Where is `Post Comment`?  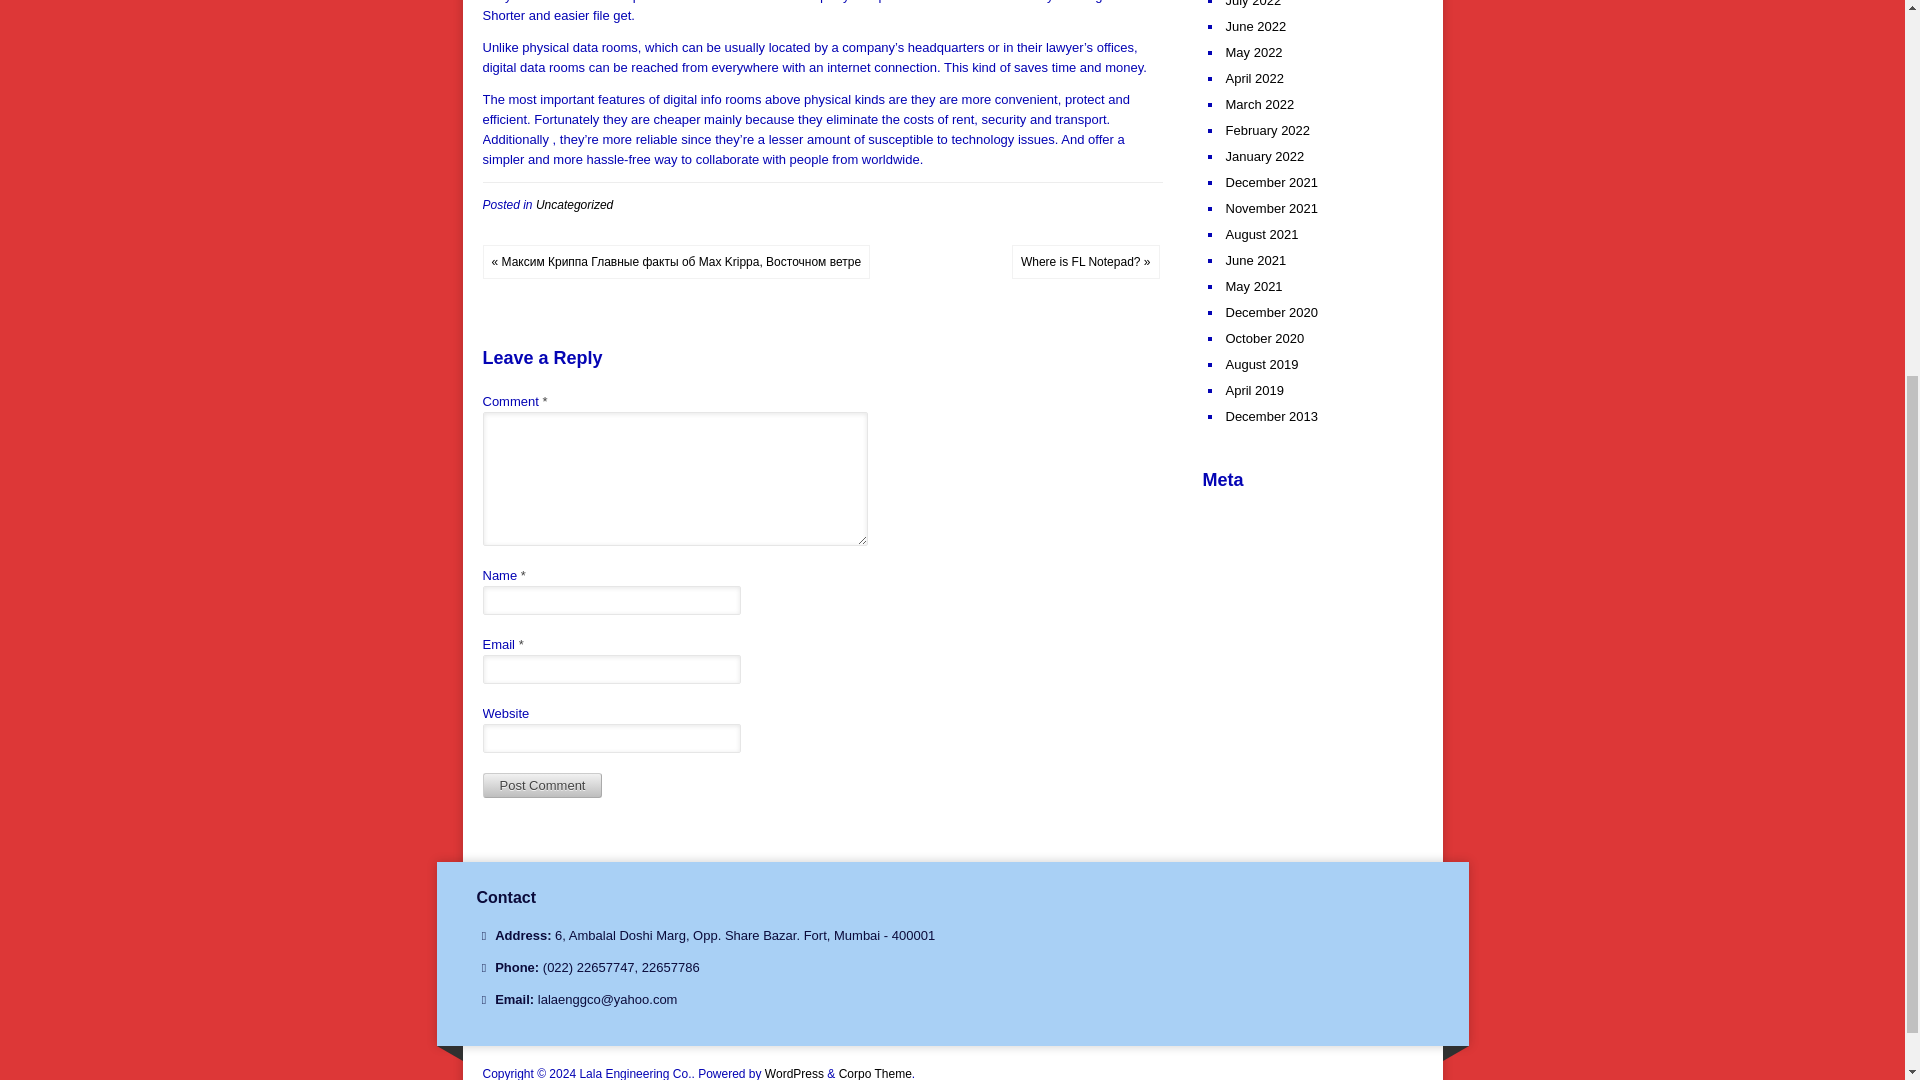 Post Comment is located at coordinates (542, 786).